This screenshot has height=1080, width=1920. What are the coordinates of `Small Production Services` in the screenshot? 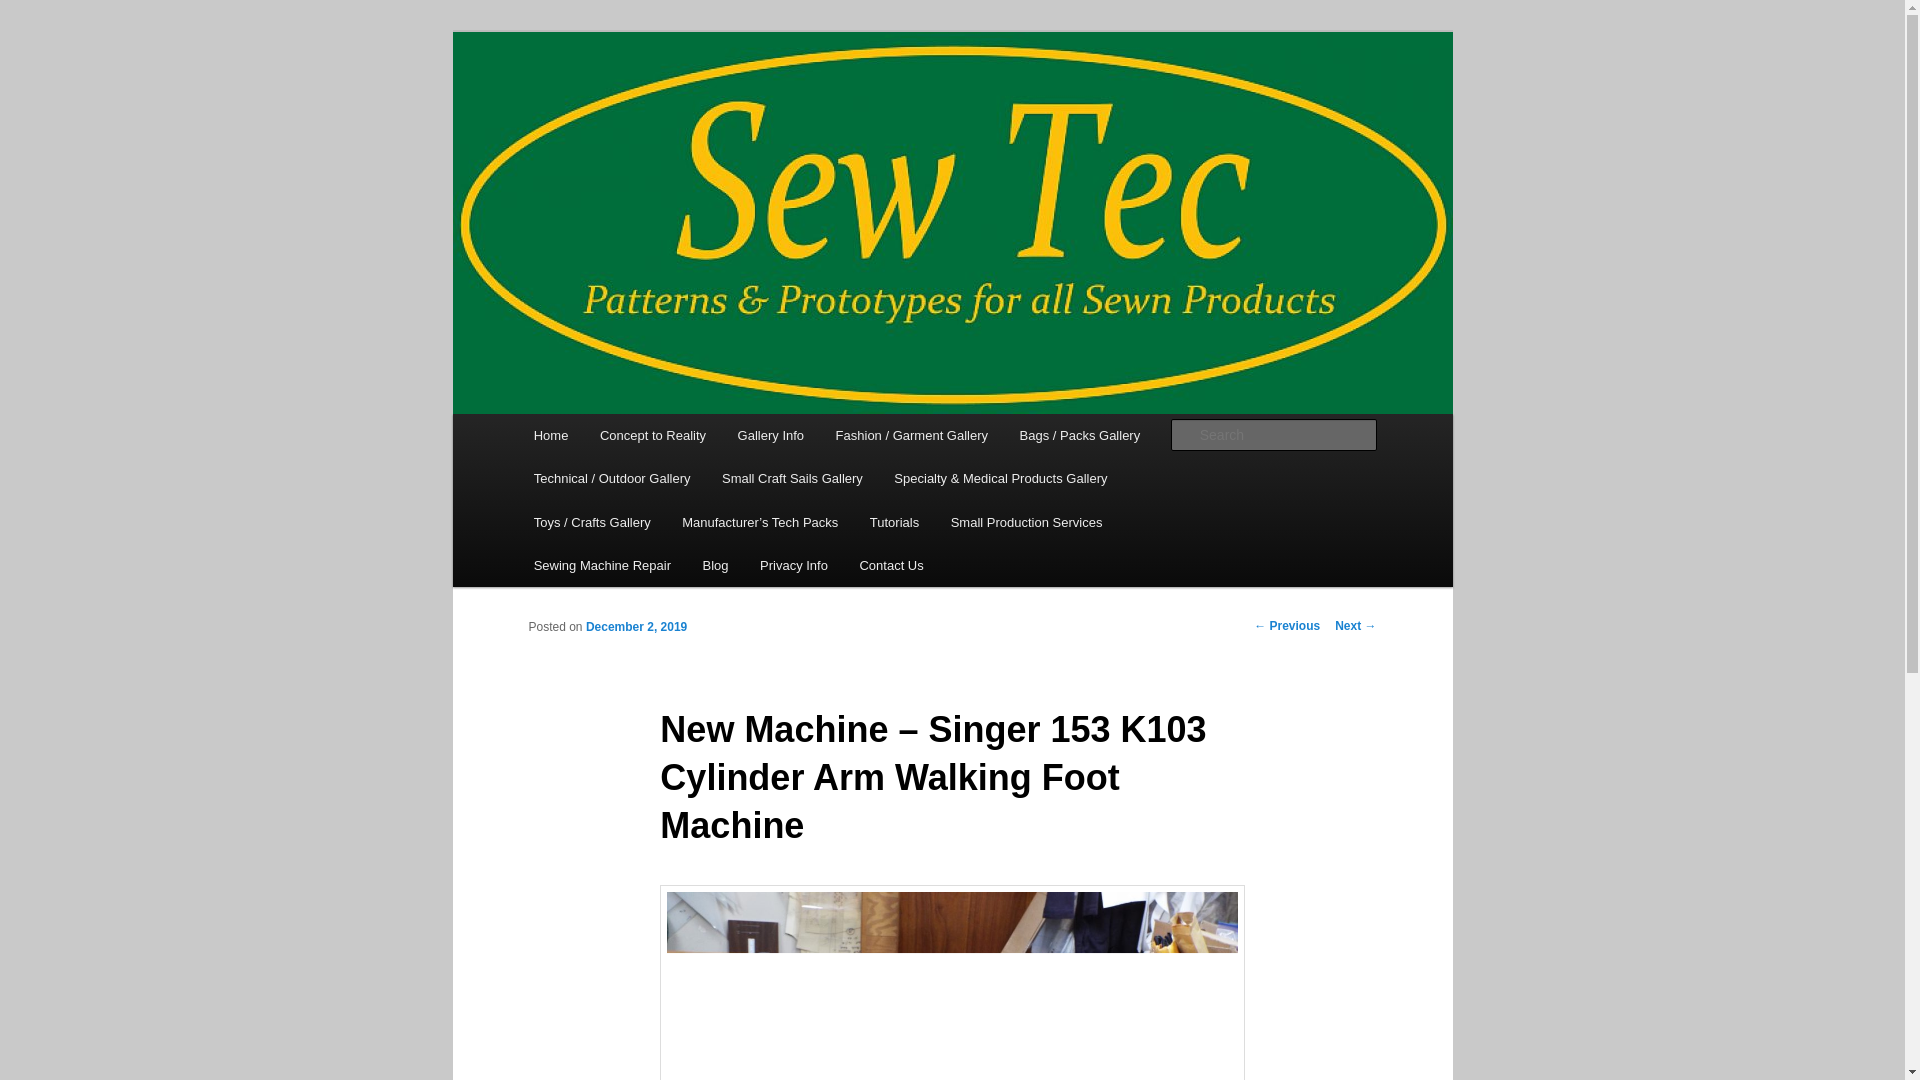 It's located at (1026, 522).